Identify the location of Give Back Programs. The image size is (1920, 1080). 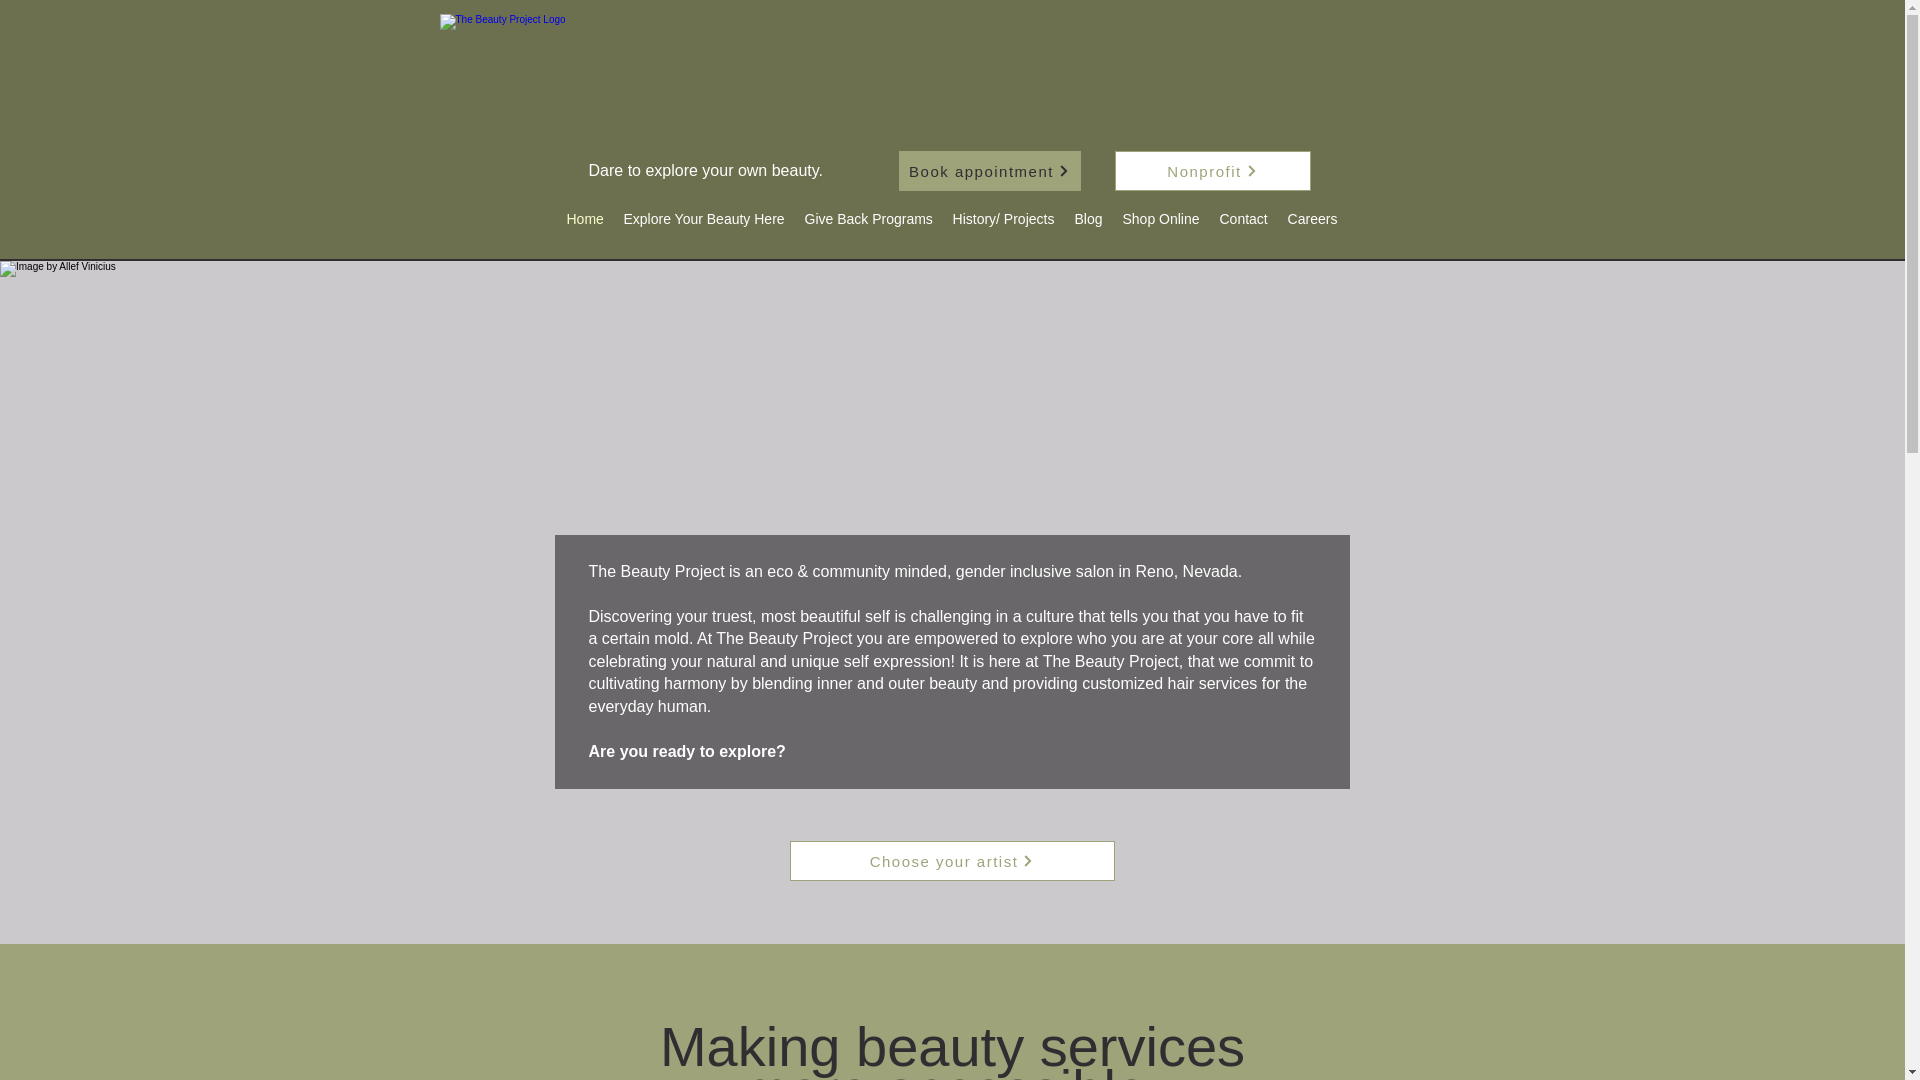
(868, 219).